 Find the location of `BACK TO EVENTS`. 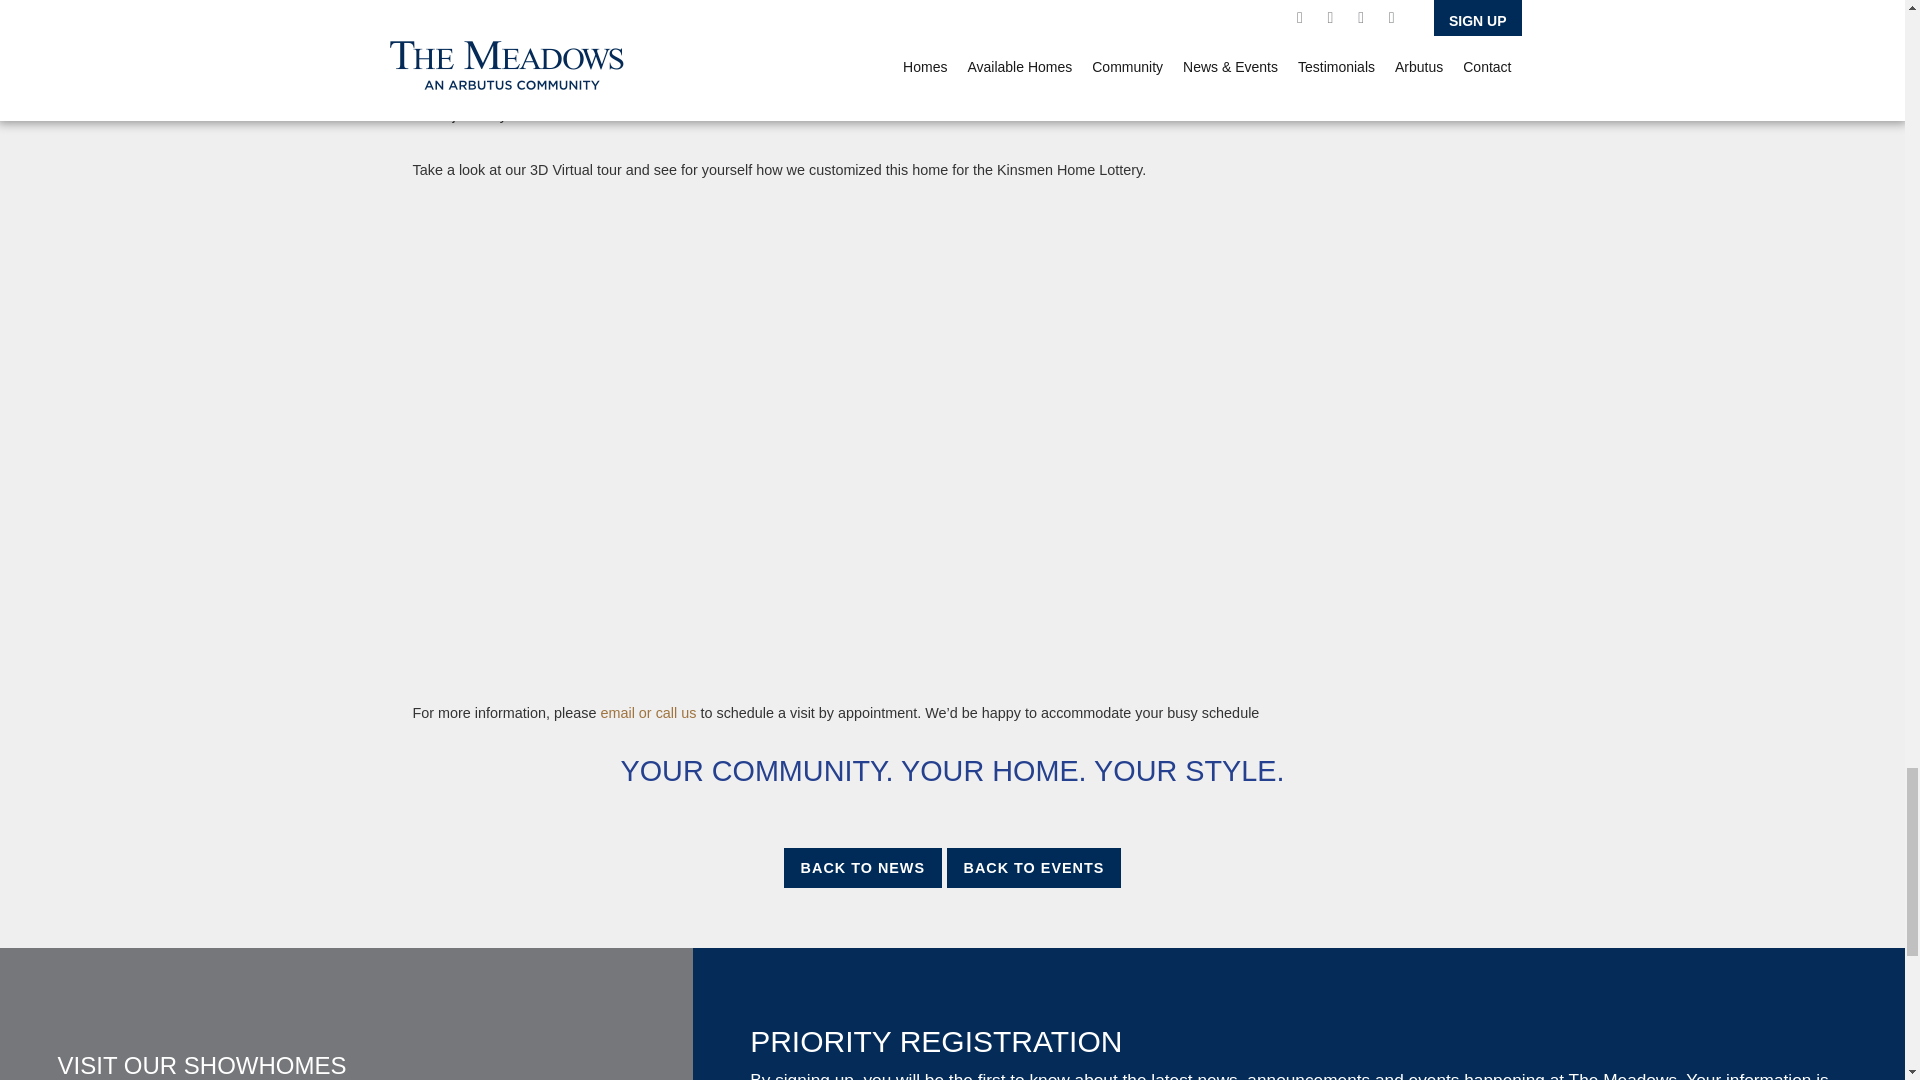

BACK TO EVENTS is located at coordinates (1034, 867).